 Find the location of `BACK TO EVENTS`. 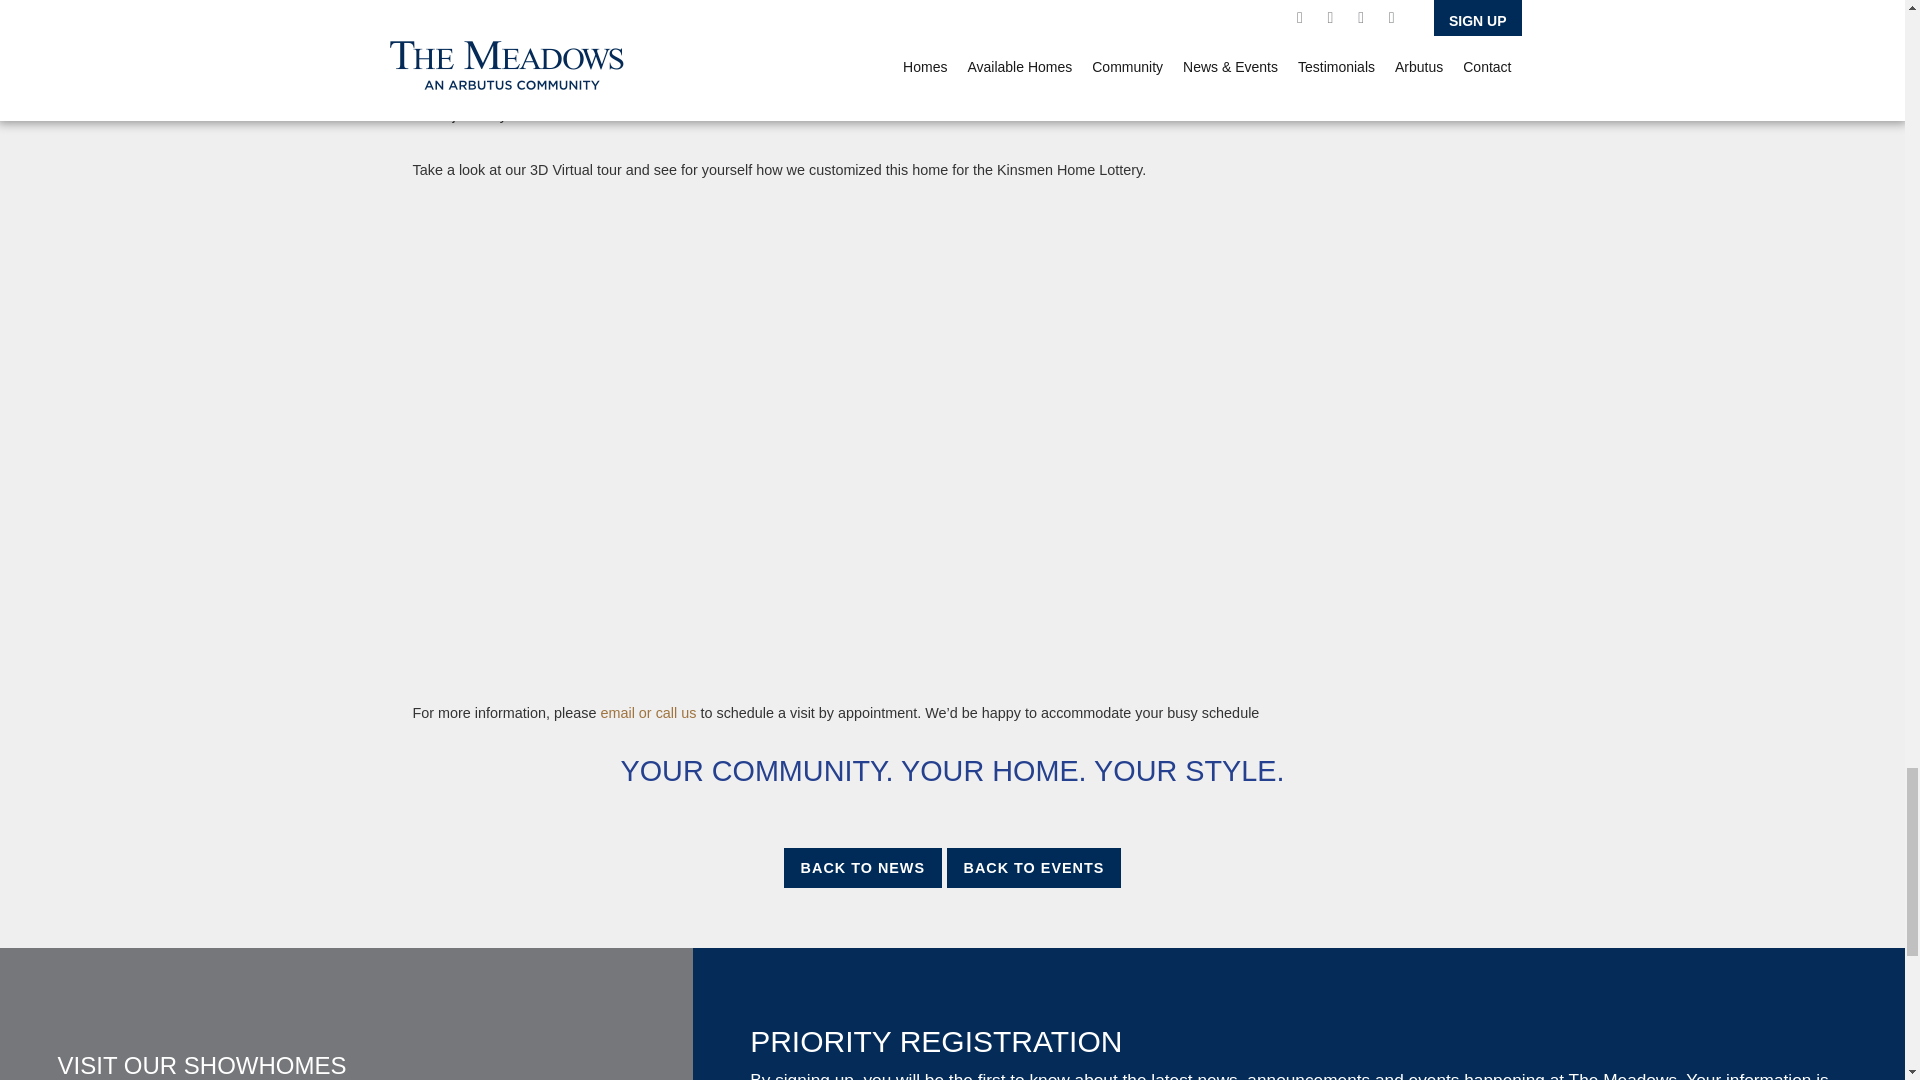

BACK TO EVENTS is located at coordinates (1034, 867).